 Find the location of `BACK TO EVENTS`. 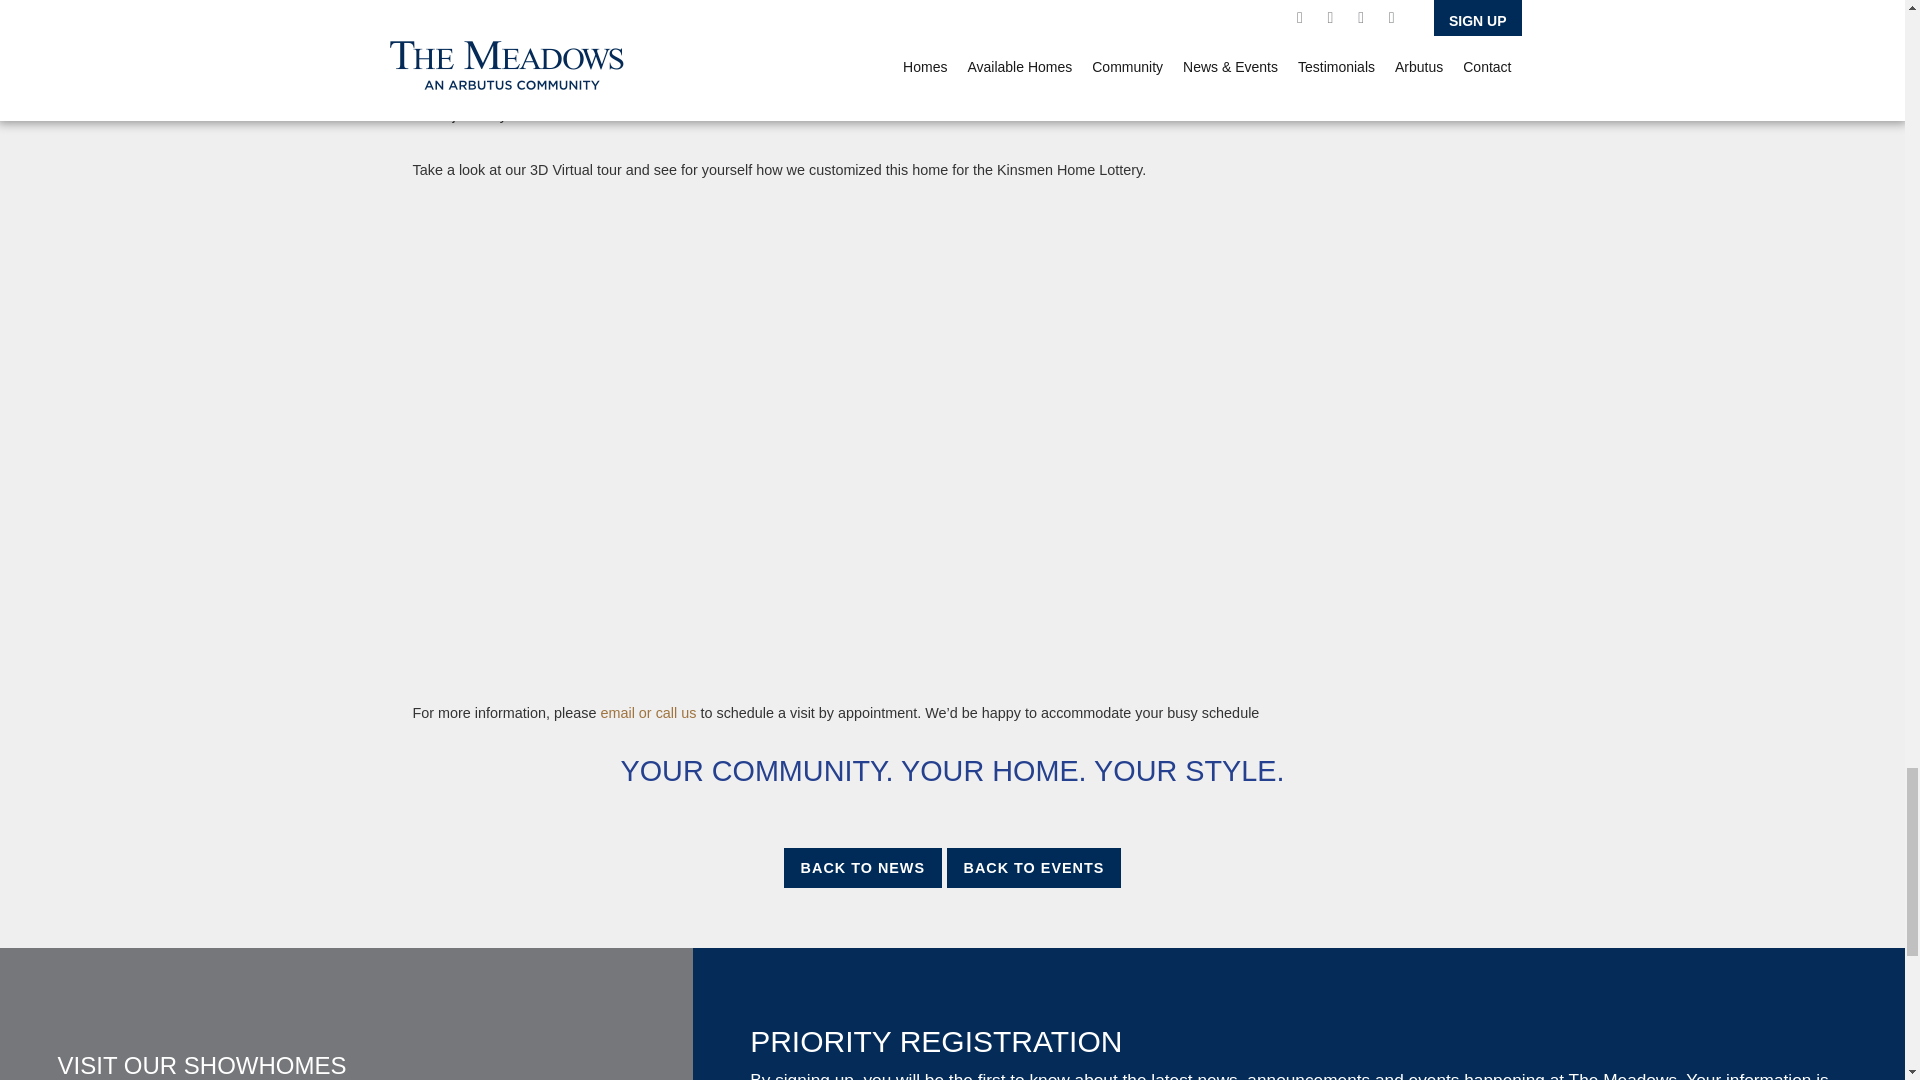

BACK TO EVENTS is located at coordinates (1034, 867).